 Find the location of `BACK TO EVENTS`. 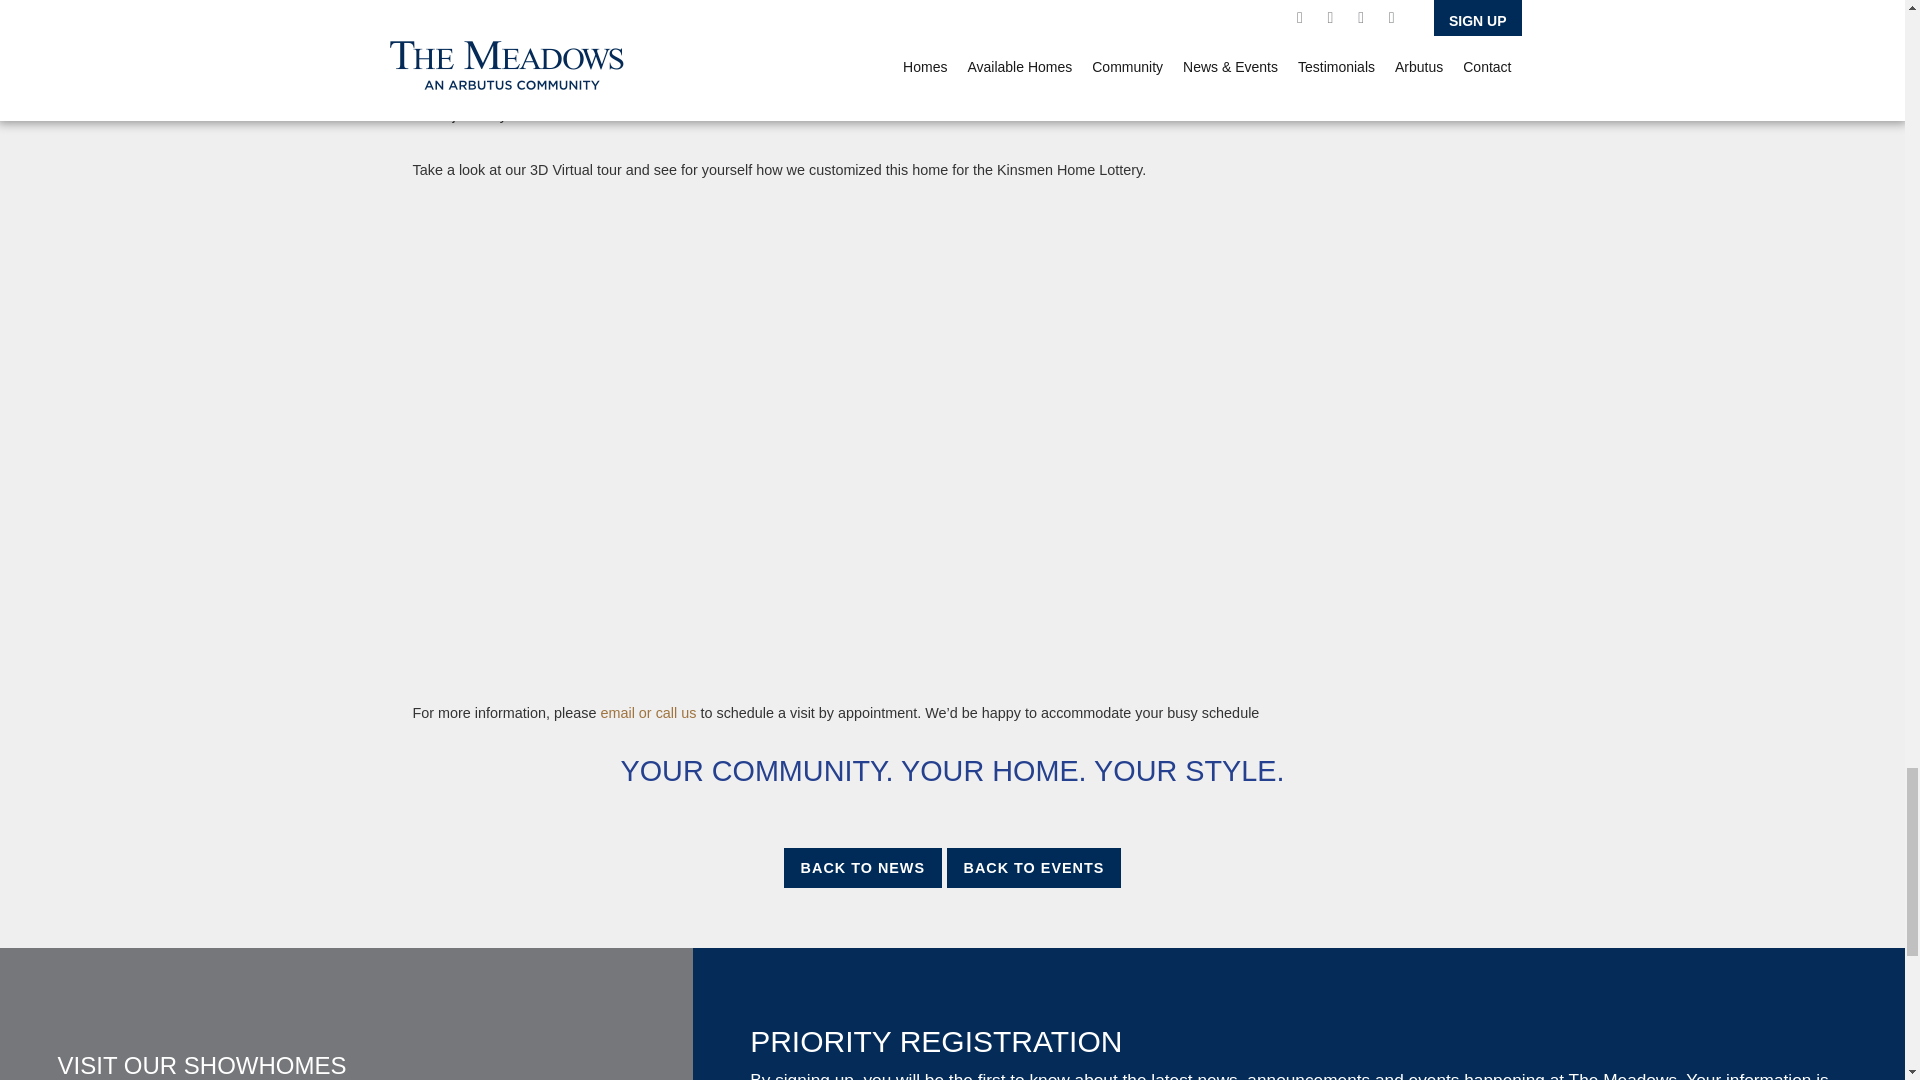

BACK TO EVENTS is located at coordinates (1034, 867).